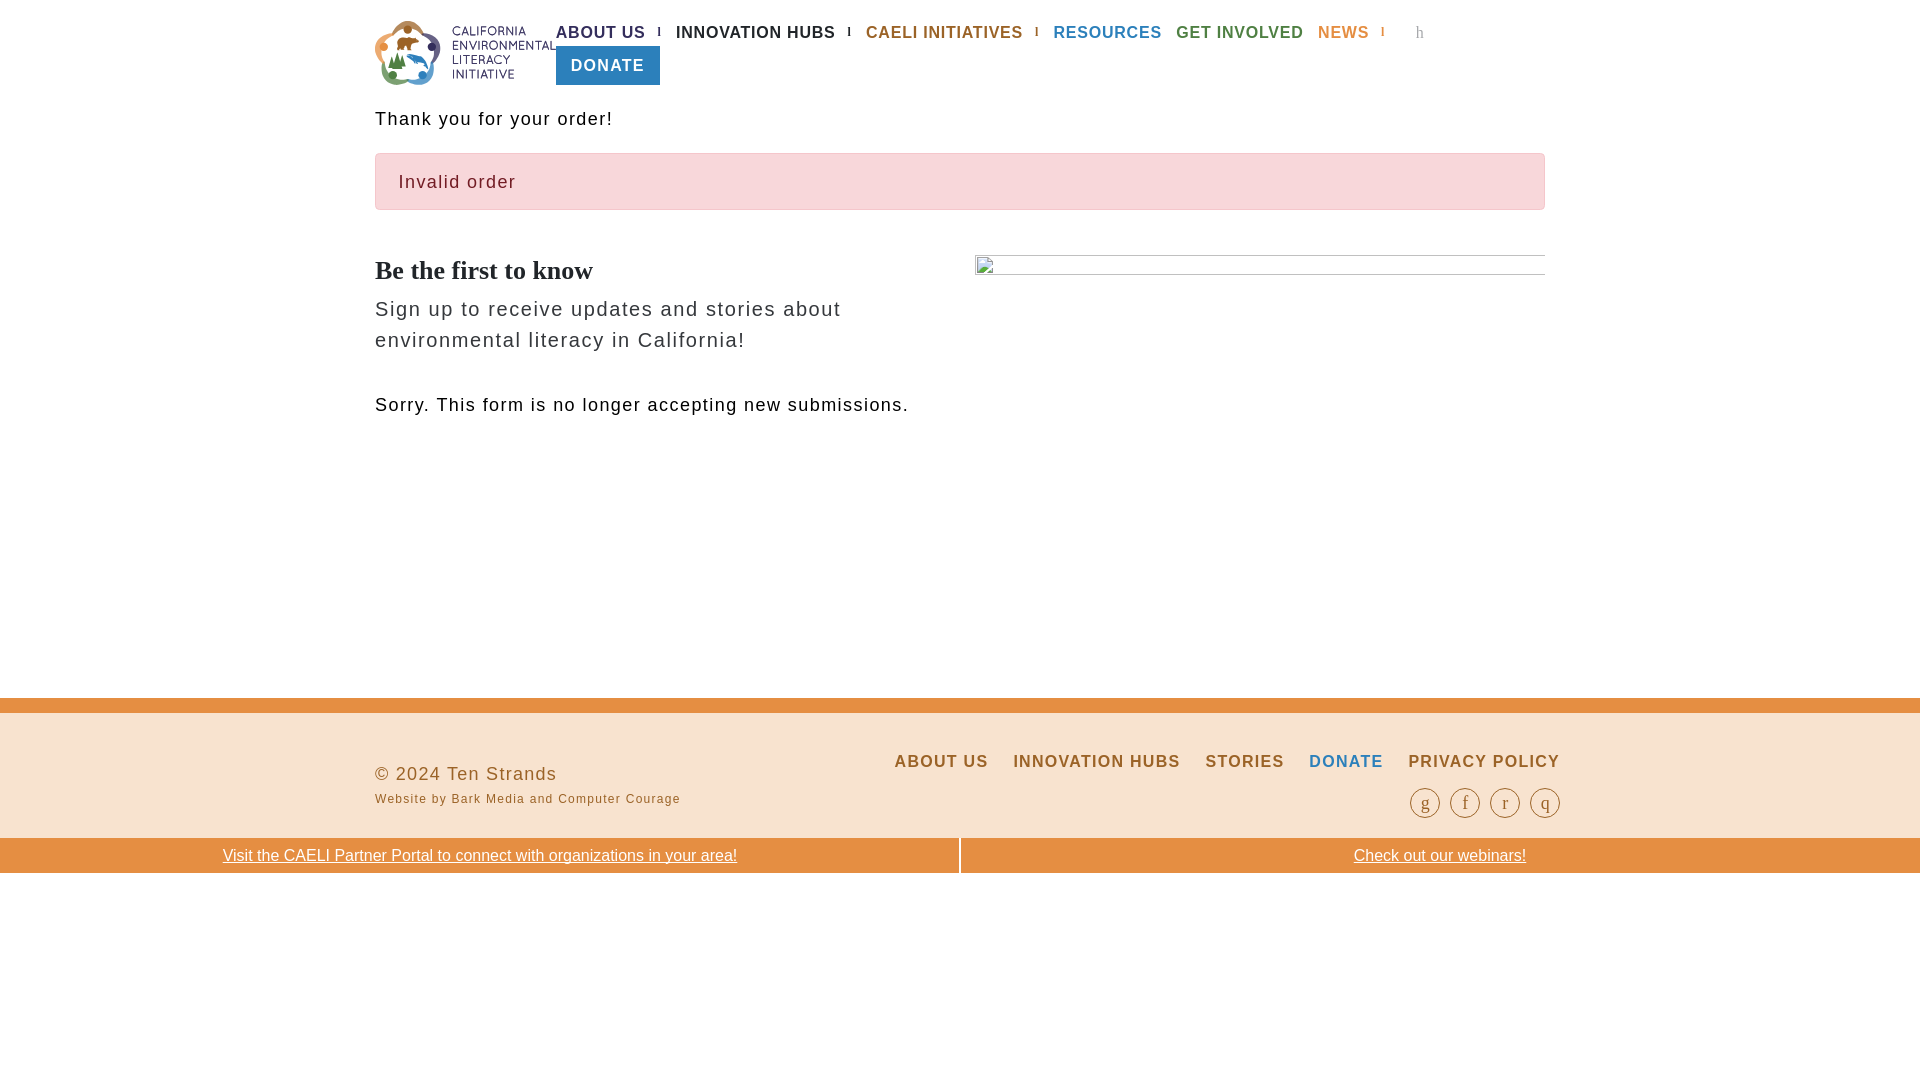  I want to click on DONATE, so click(1346, 761).